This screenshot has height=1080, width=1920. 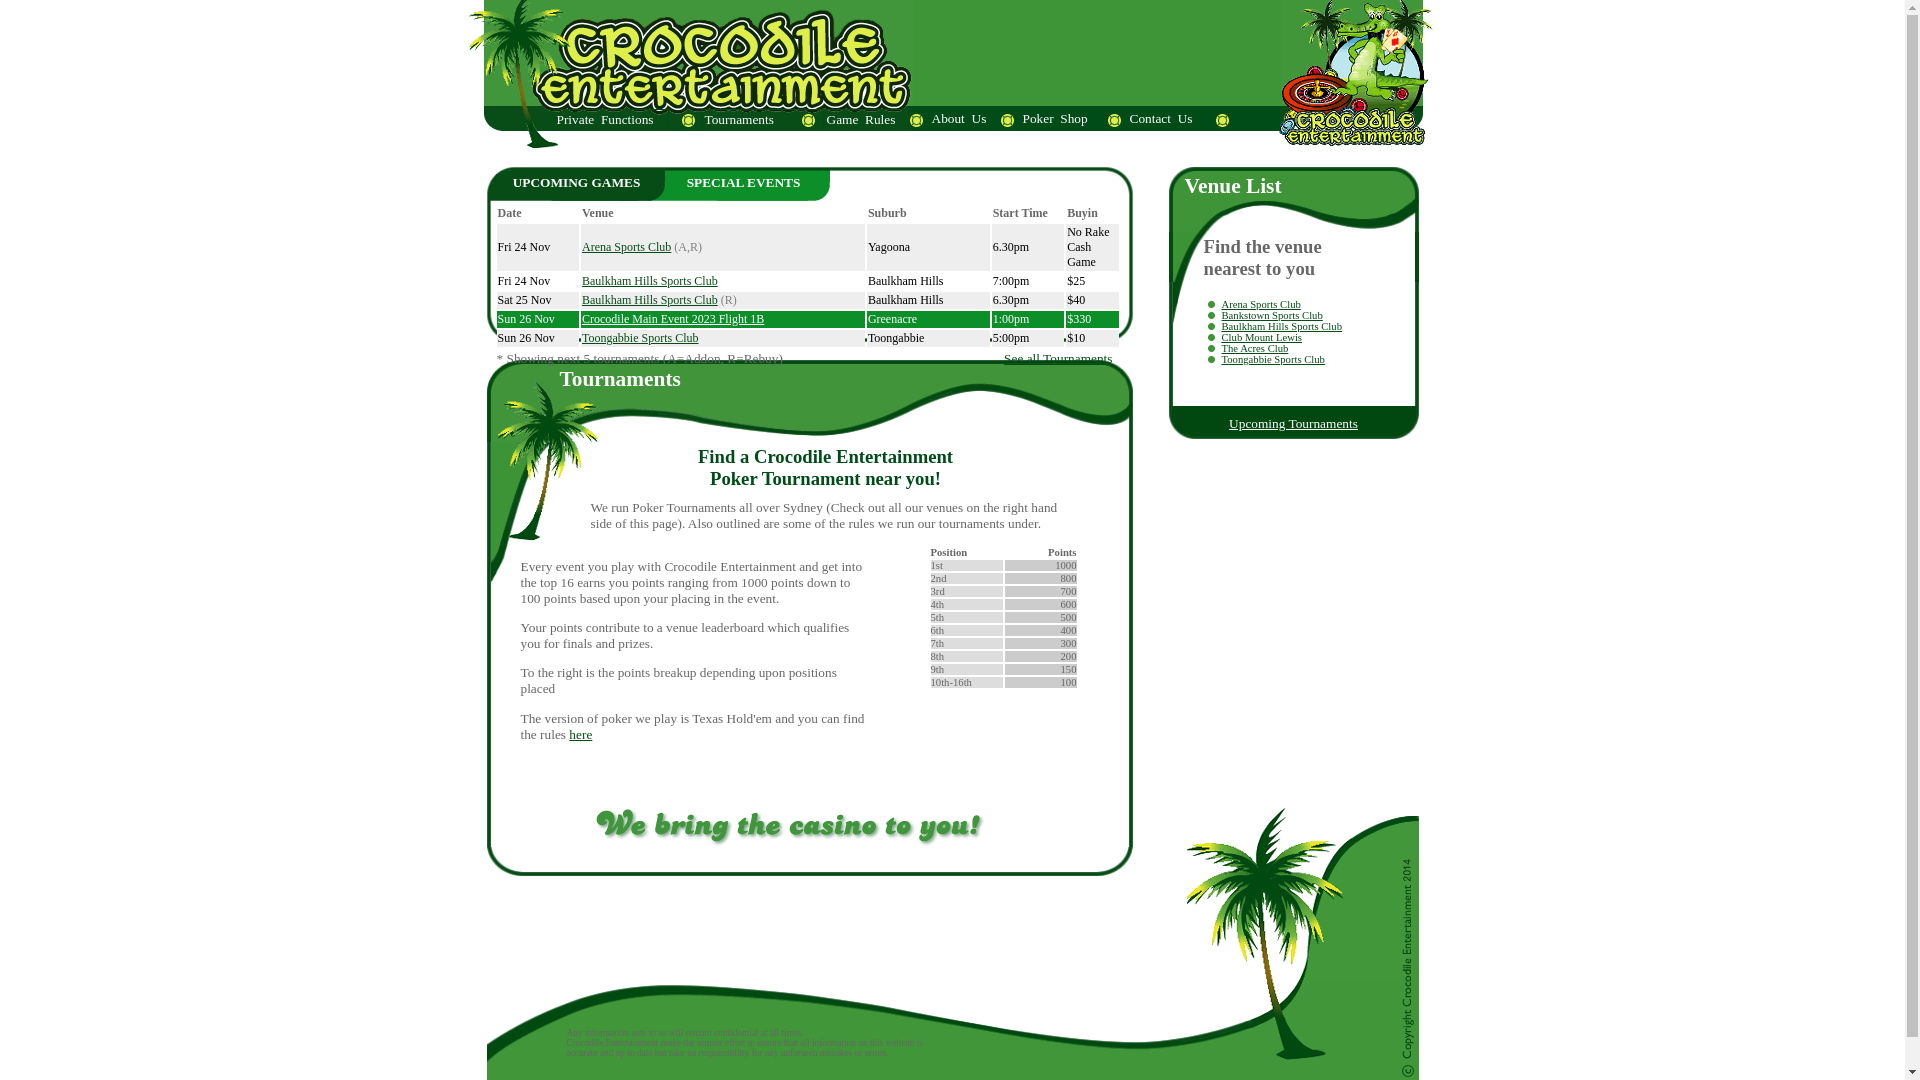 What do you see at coordinates (865, 120) in the screenshot?
I see `Game_Rules` at bounding box center [865, 120].